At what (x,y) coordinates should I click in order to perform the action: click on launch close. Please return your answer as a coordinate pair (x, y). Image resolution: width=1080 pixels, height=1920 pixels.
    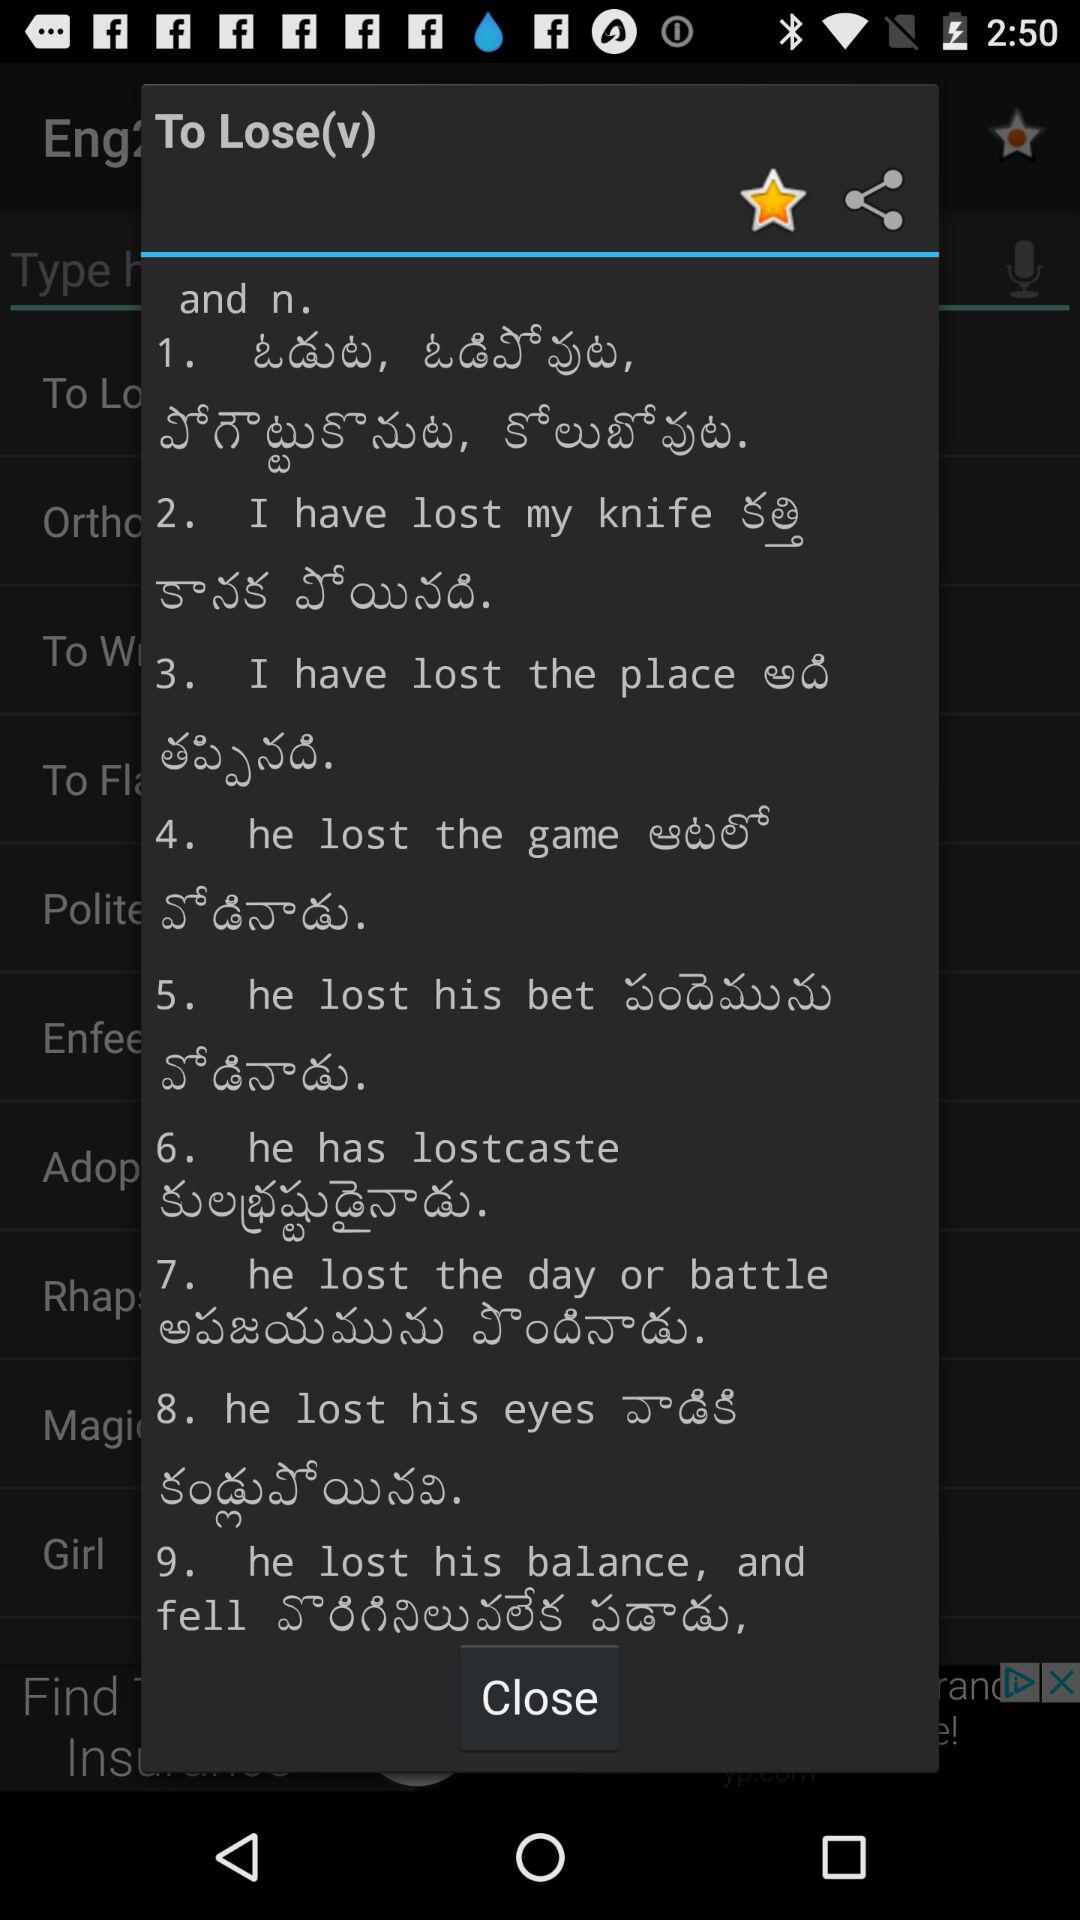
    Looking at the image, I should click on (539, 1696).